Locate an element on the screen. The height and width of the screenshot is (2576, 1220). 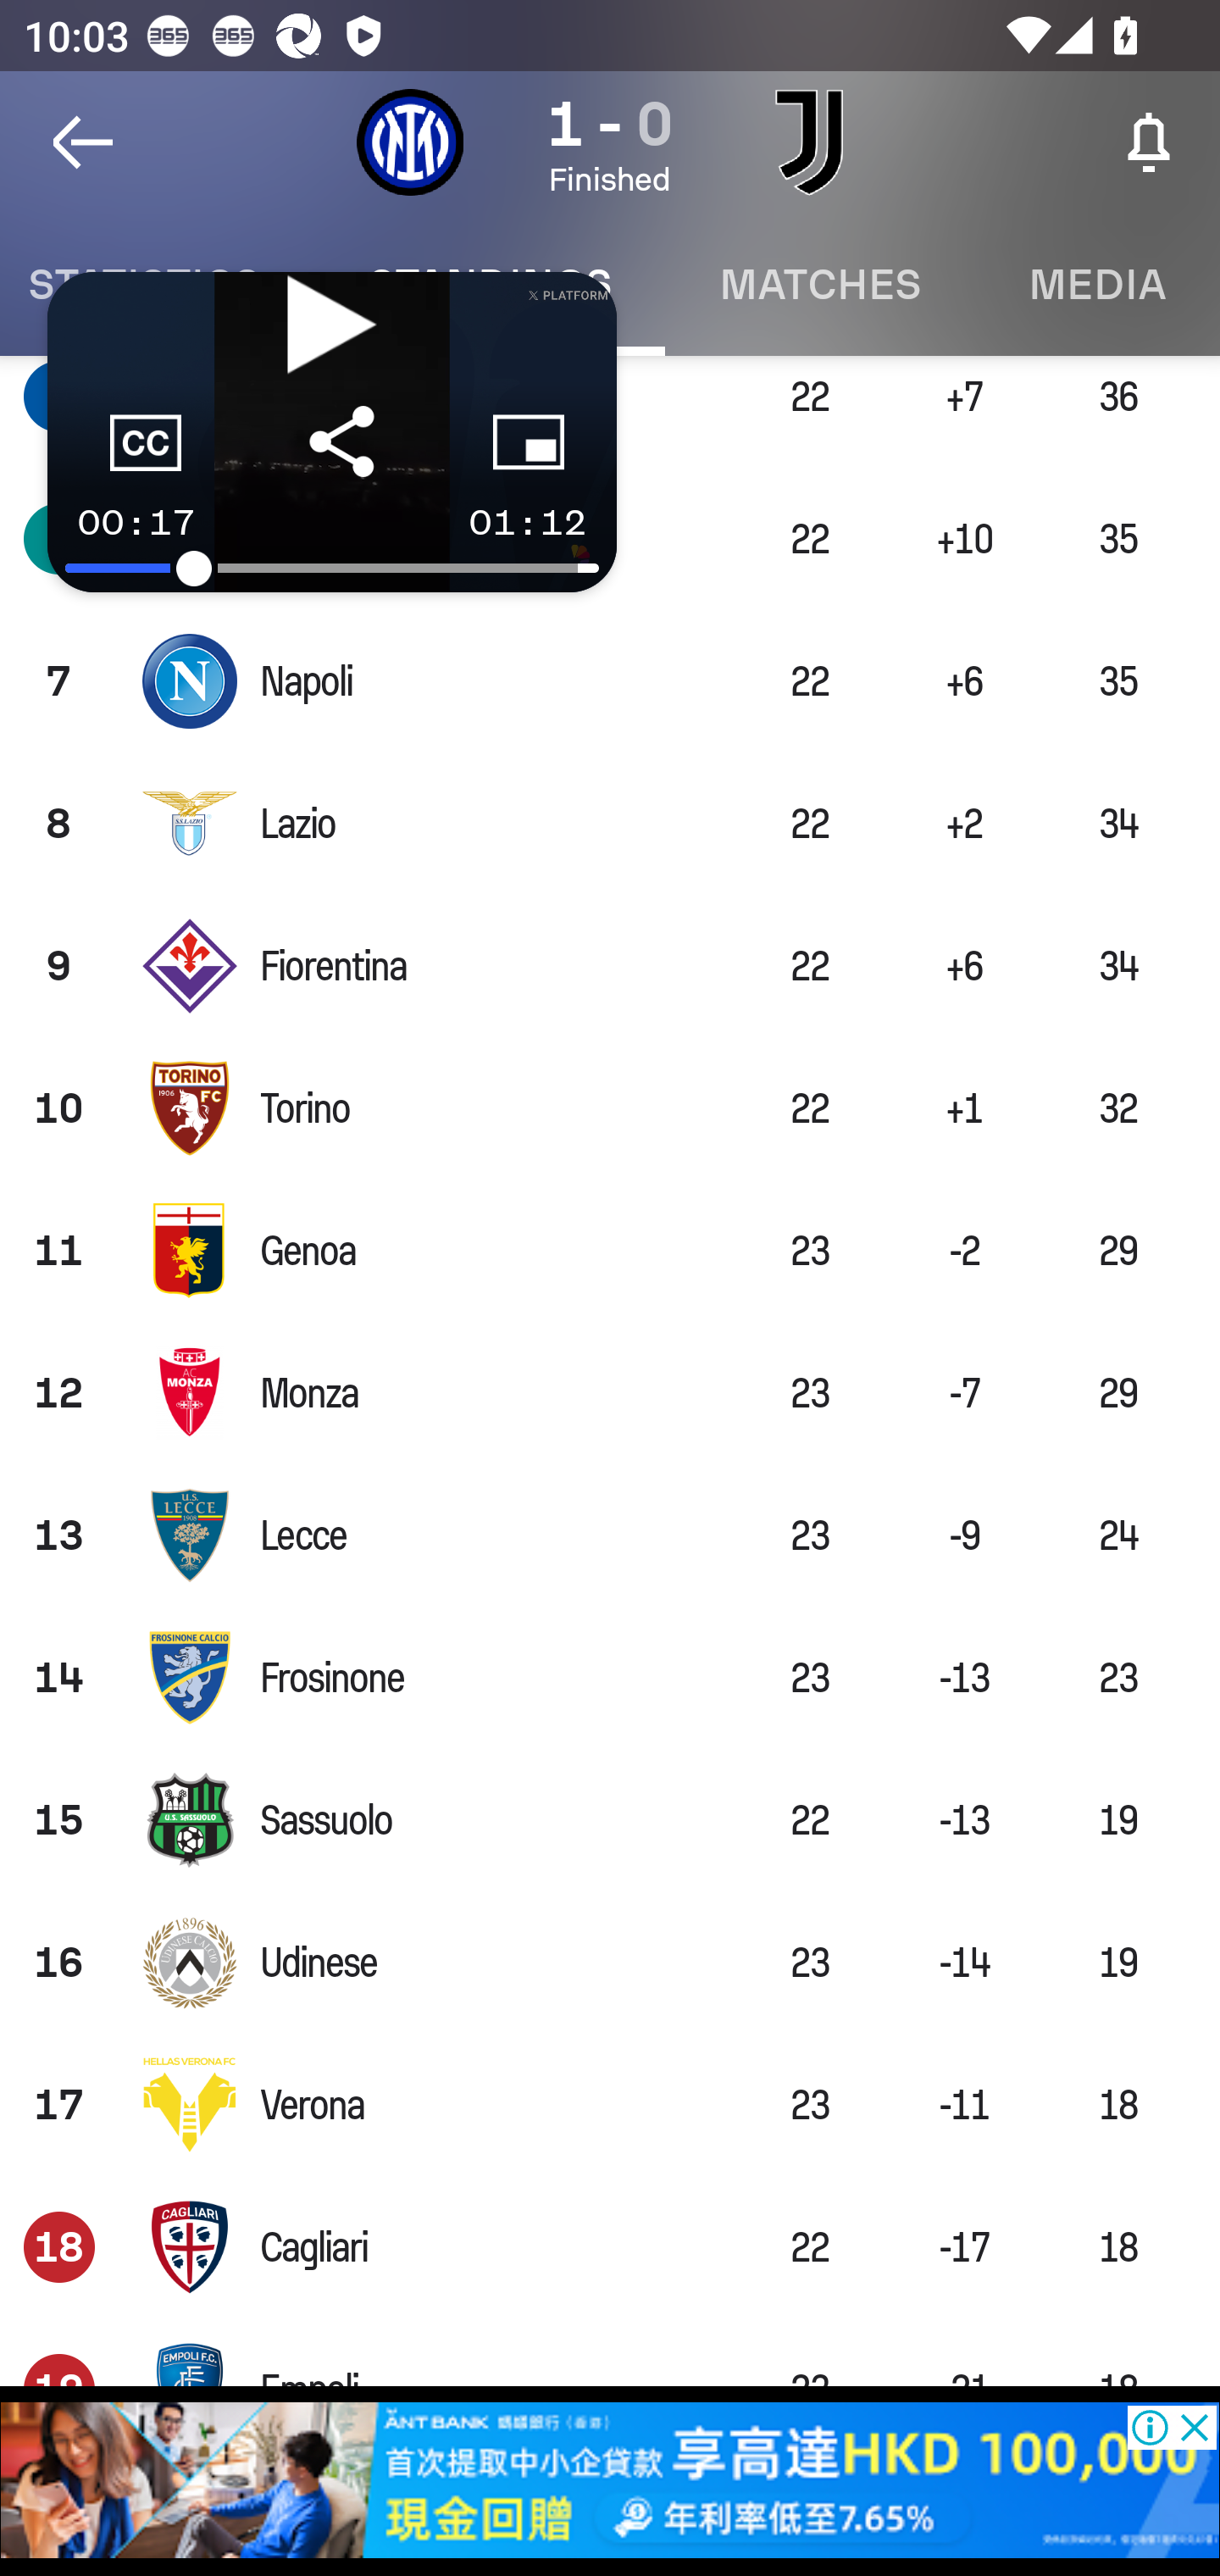
16 Udinese 23 -14 19 is located at coordinates (610, 1961).